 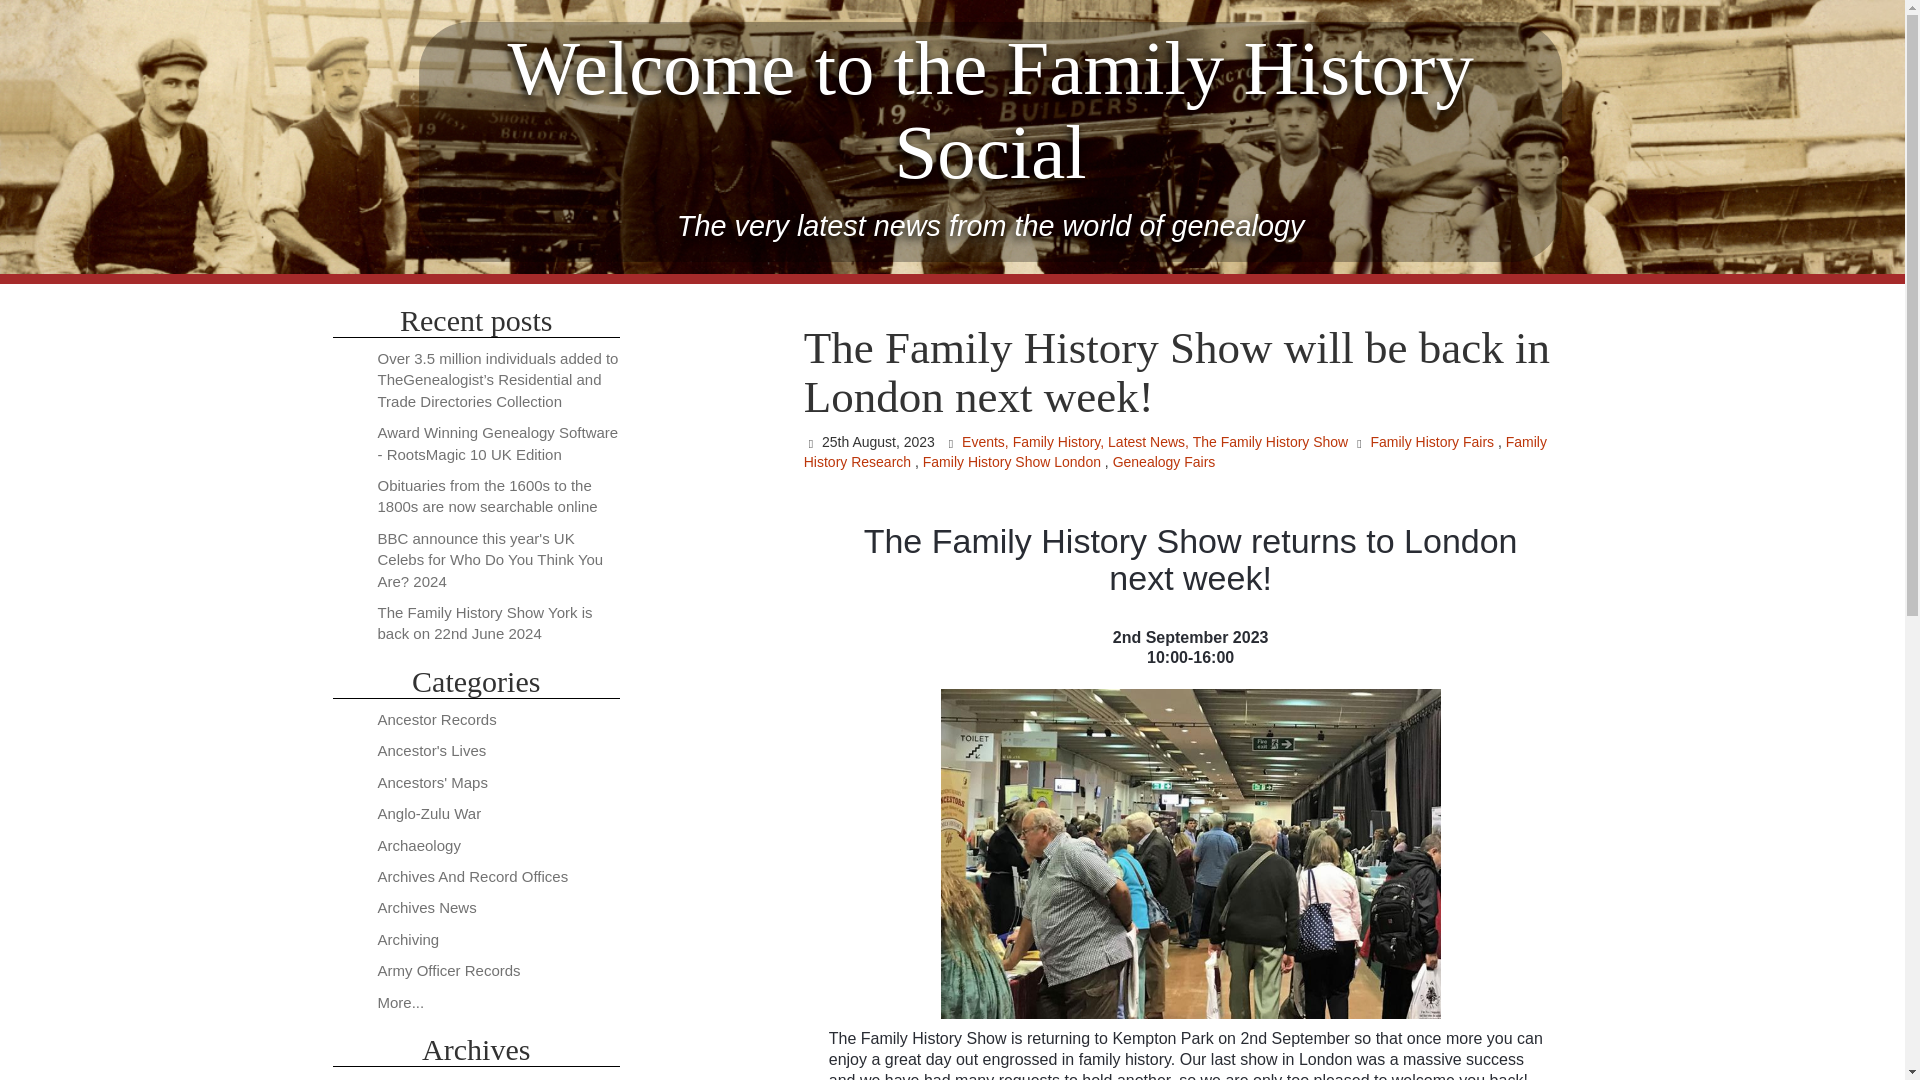 I want to click on Ancestor Records, so click(x=438, y=718).